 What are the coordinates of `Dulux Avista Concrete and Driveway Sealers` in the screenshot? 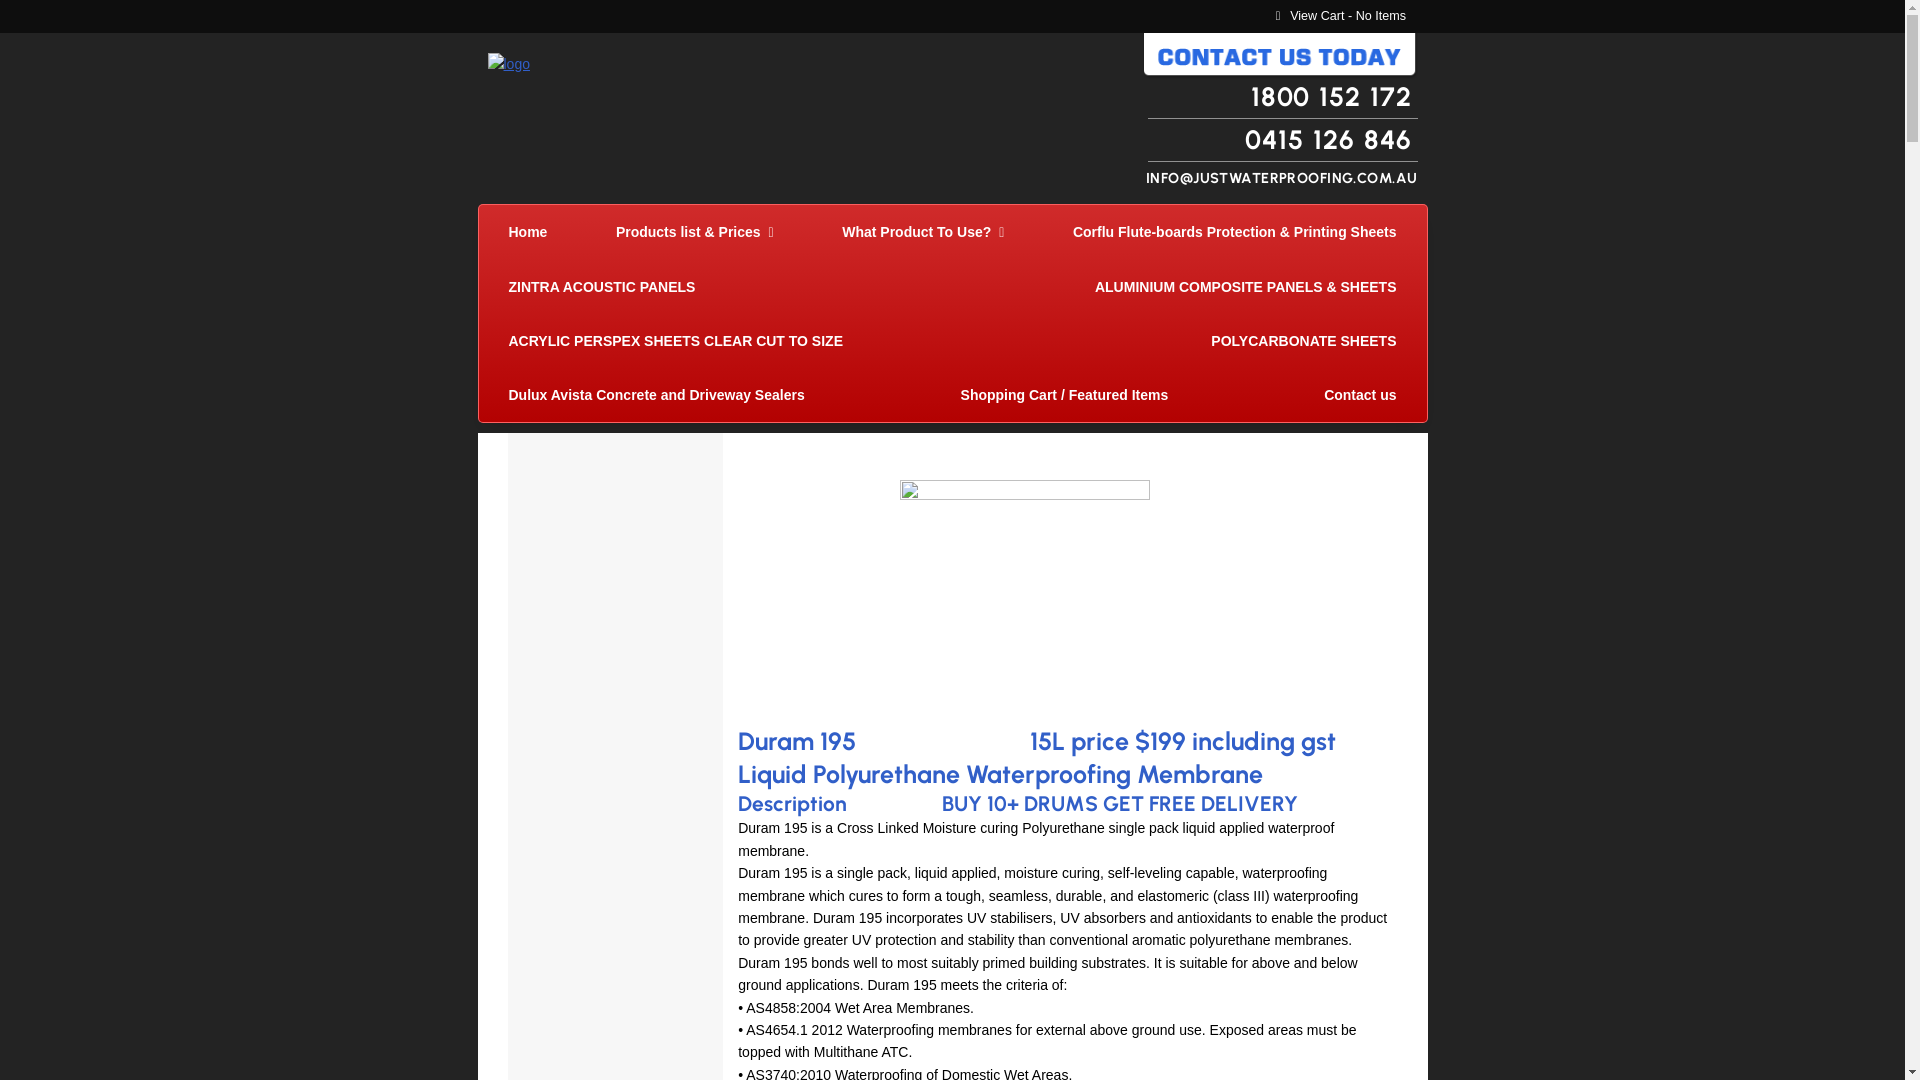 It's located at (656, 395).